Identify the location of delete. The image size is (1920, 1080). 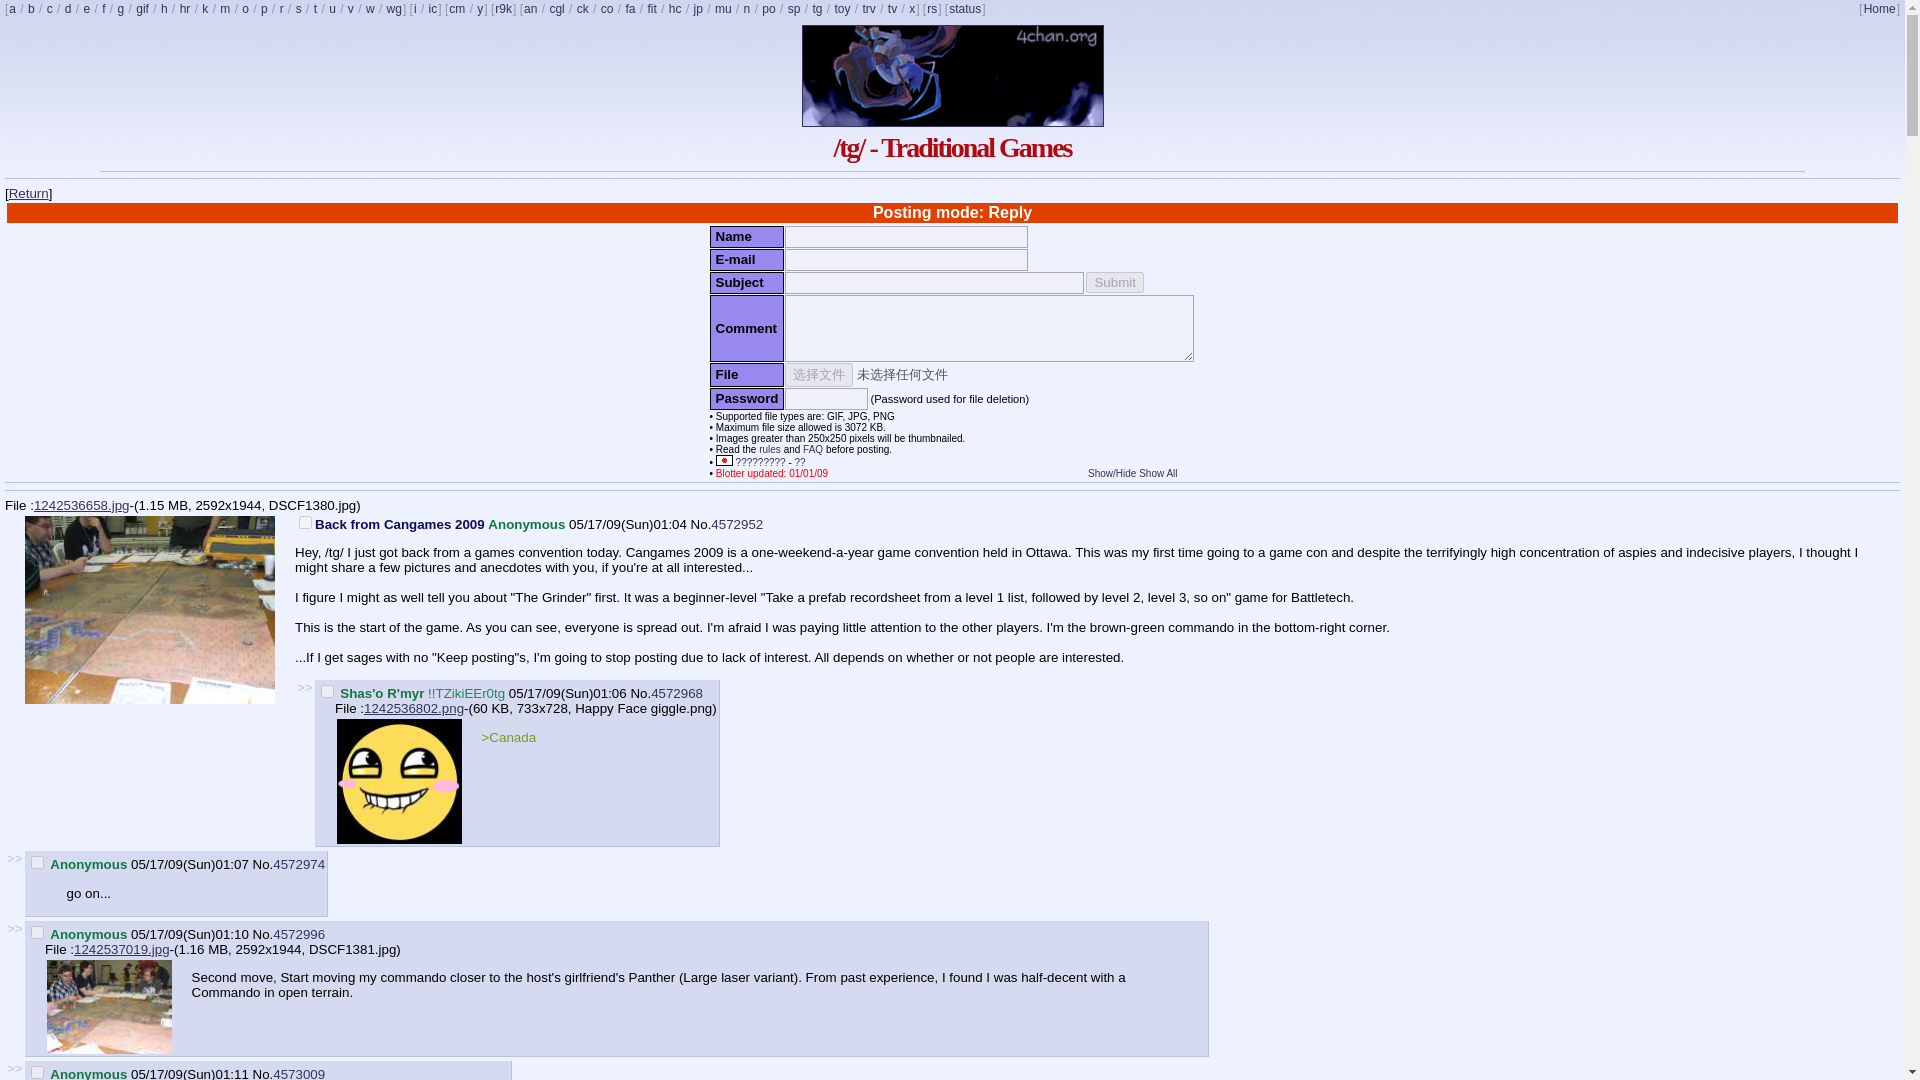
(327, 690).